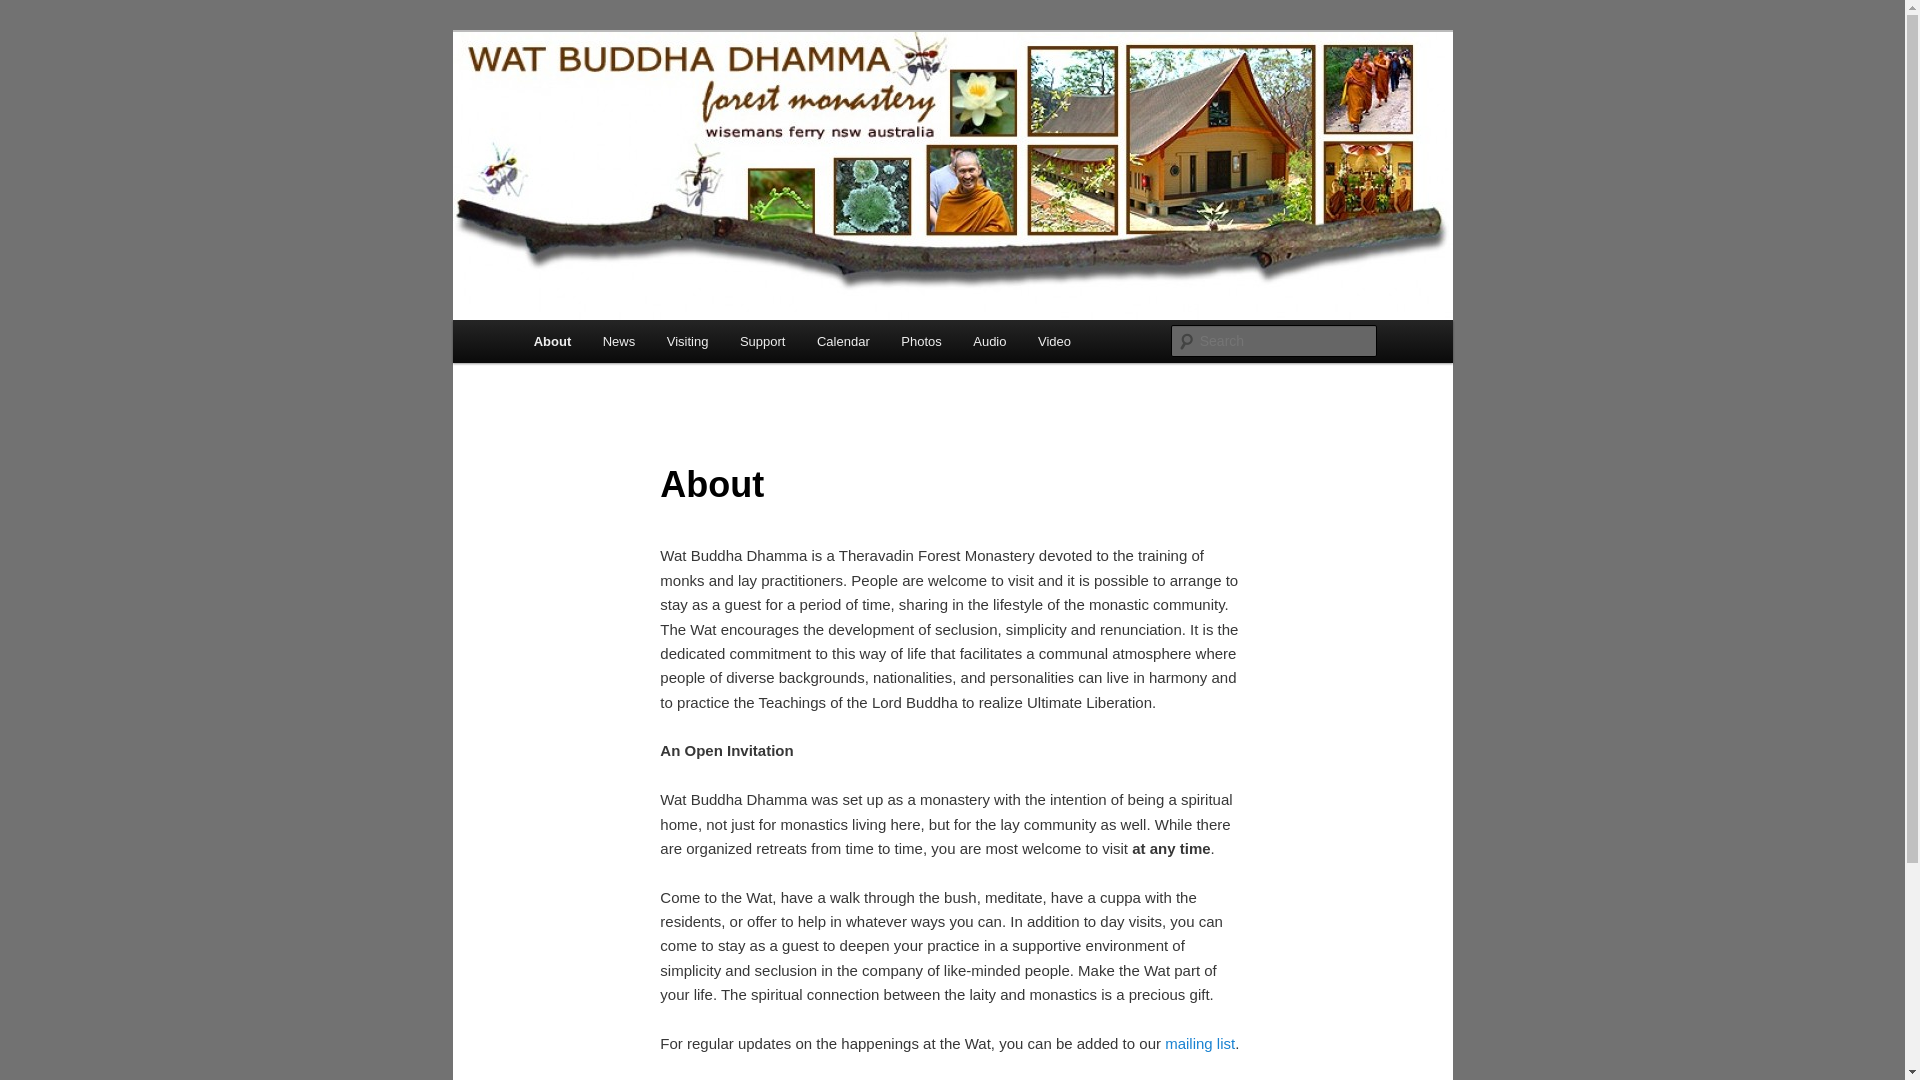 This screenshot has height=1080, width=1920. Describe the element at coordinates (990, 342) in the screenshot. I see `Audio` at that location.